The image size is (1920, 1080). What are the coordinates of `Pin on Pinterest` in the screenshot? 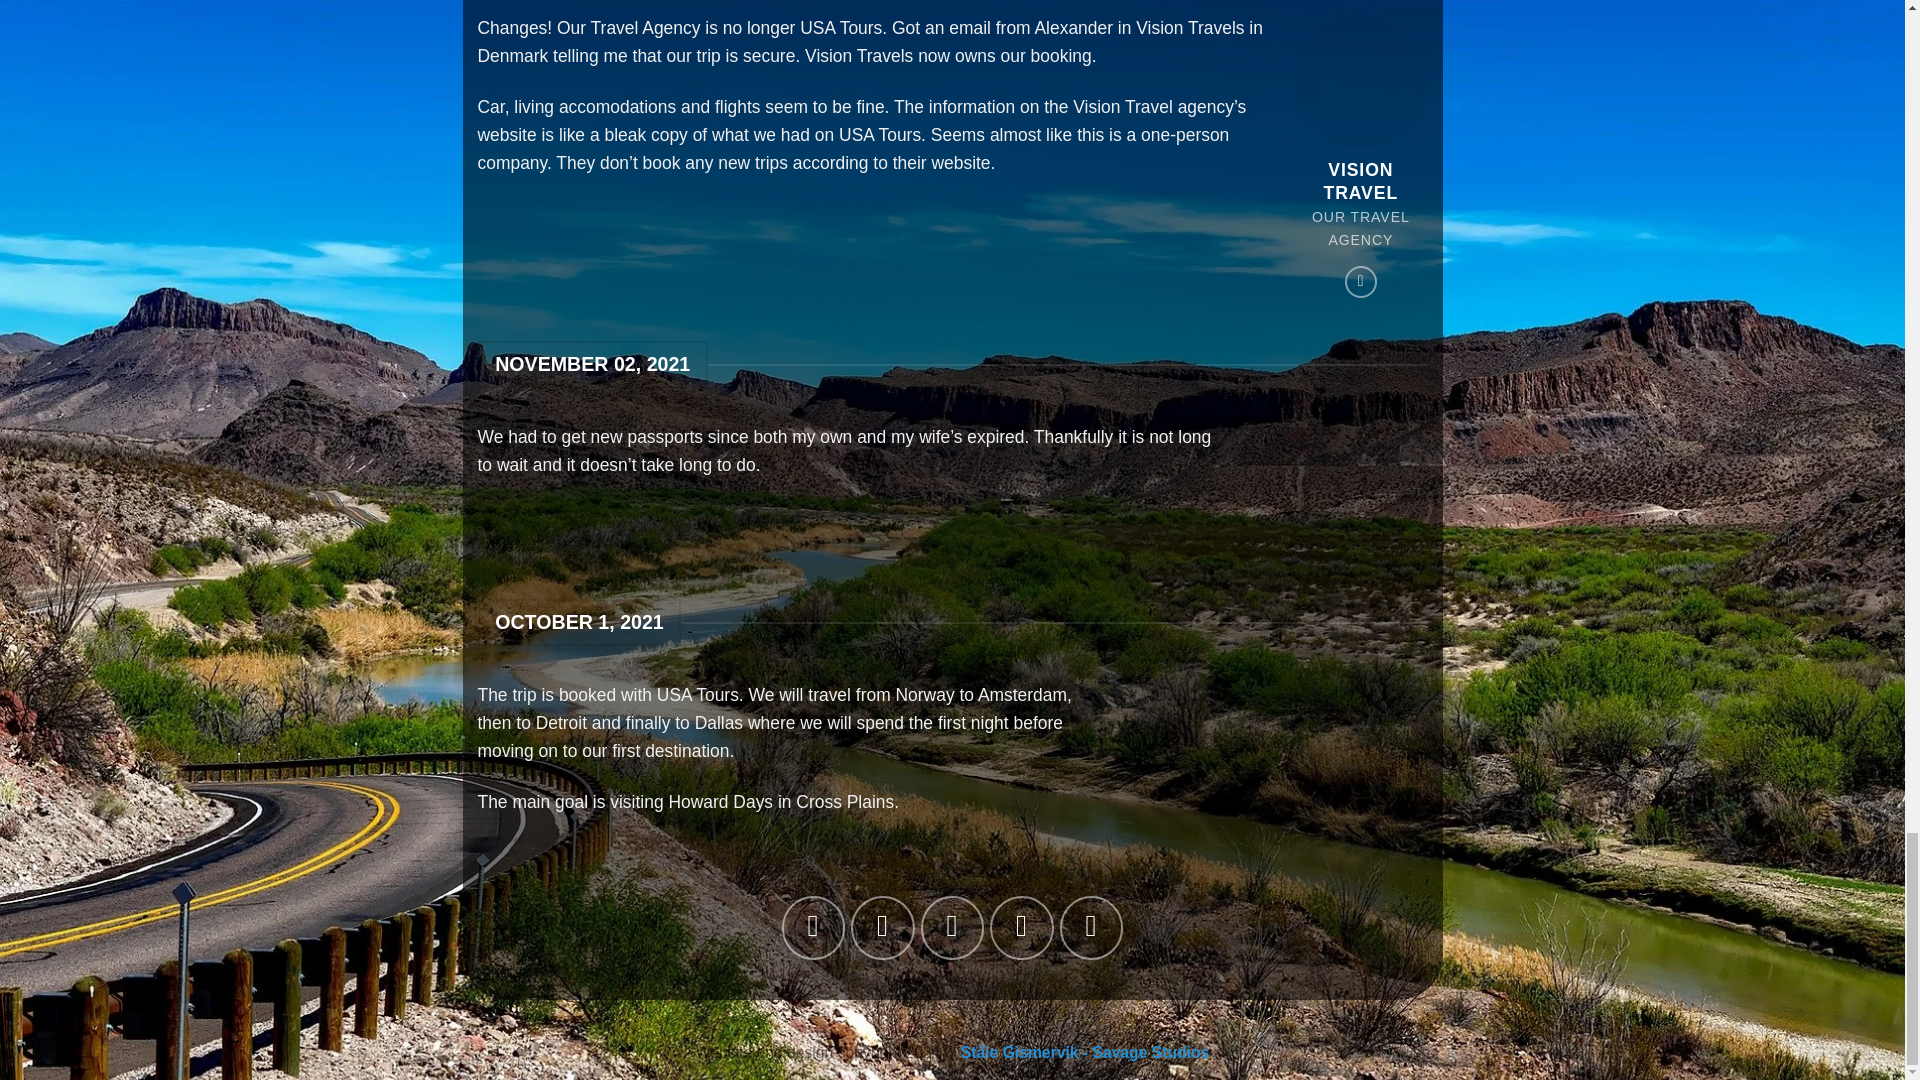 It's located at (1021, 928).